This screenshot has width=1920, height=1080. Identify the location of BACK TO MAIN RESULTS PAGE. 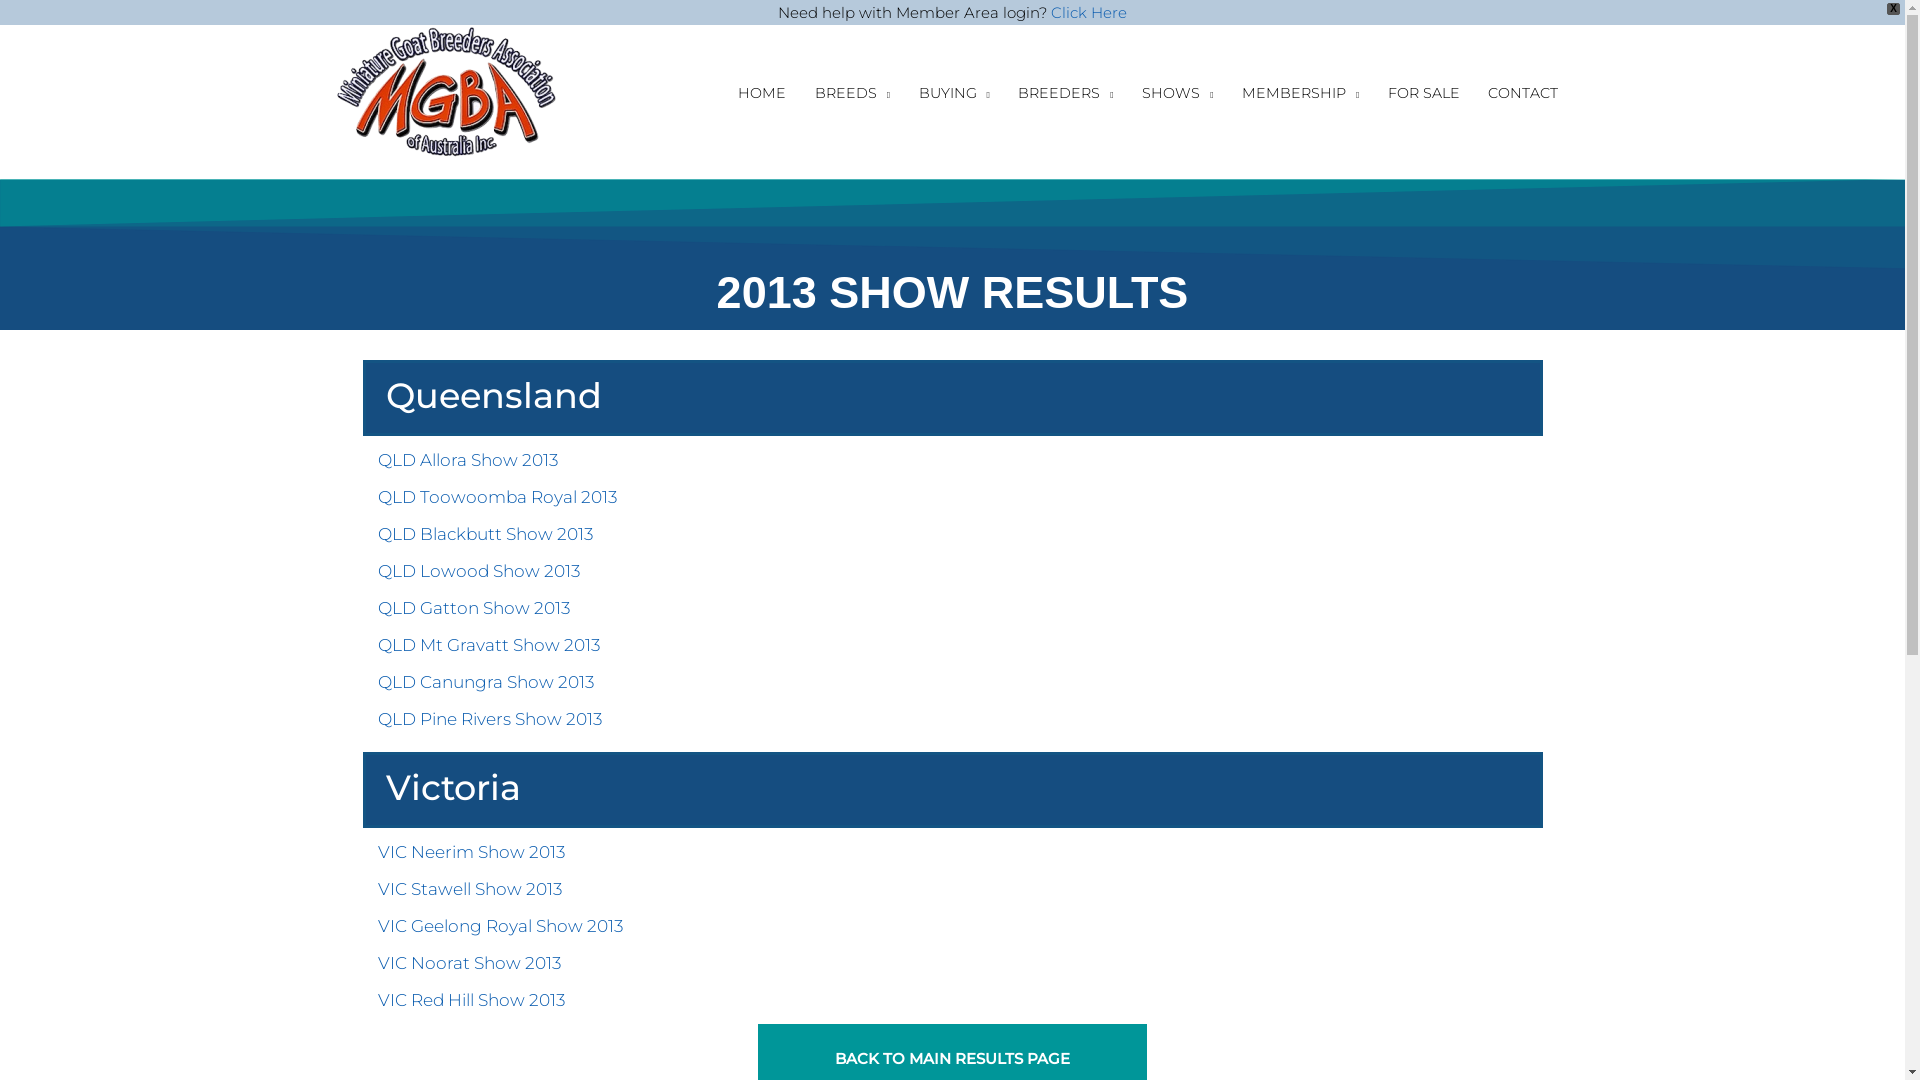
(952, 1058).